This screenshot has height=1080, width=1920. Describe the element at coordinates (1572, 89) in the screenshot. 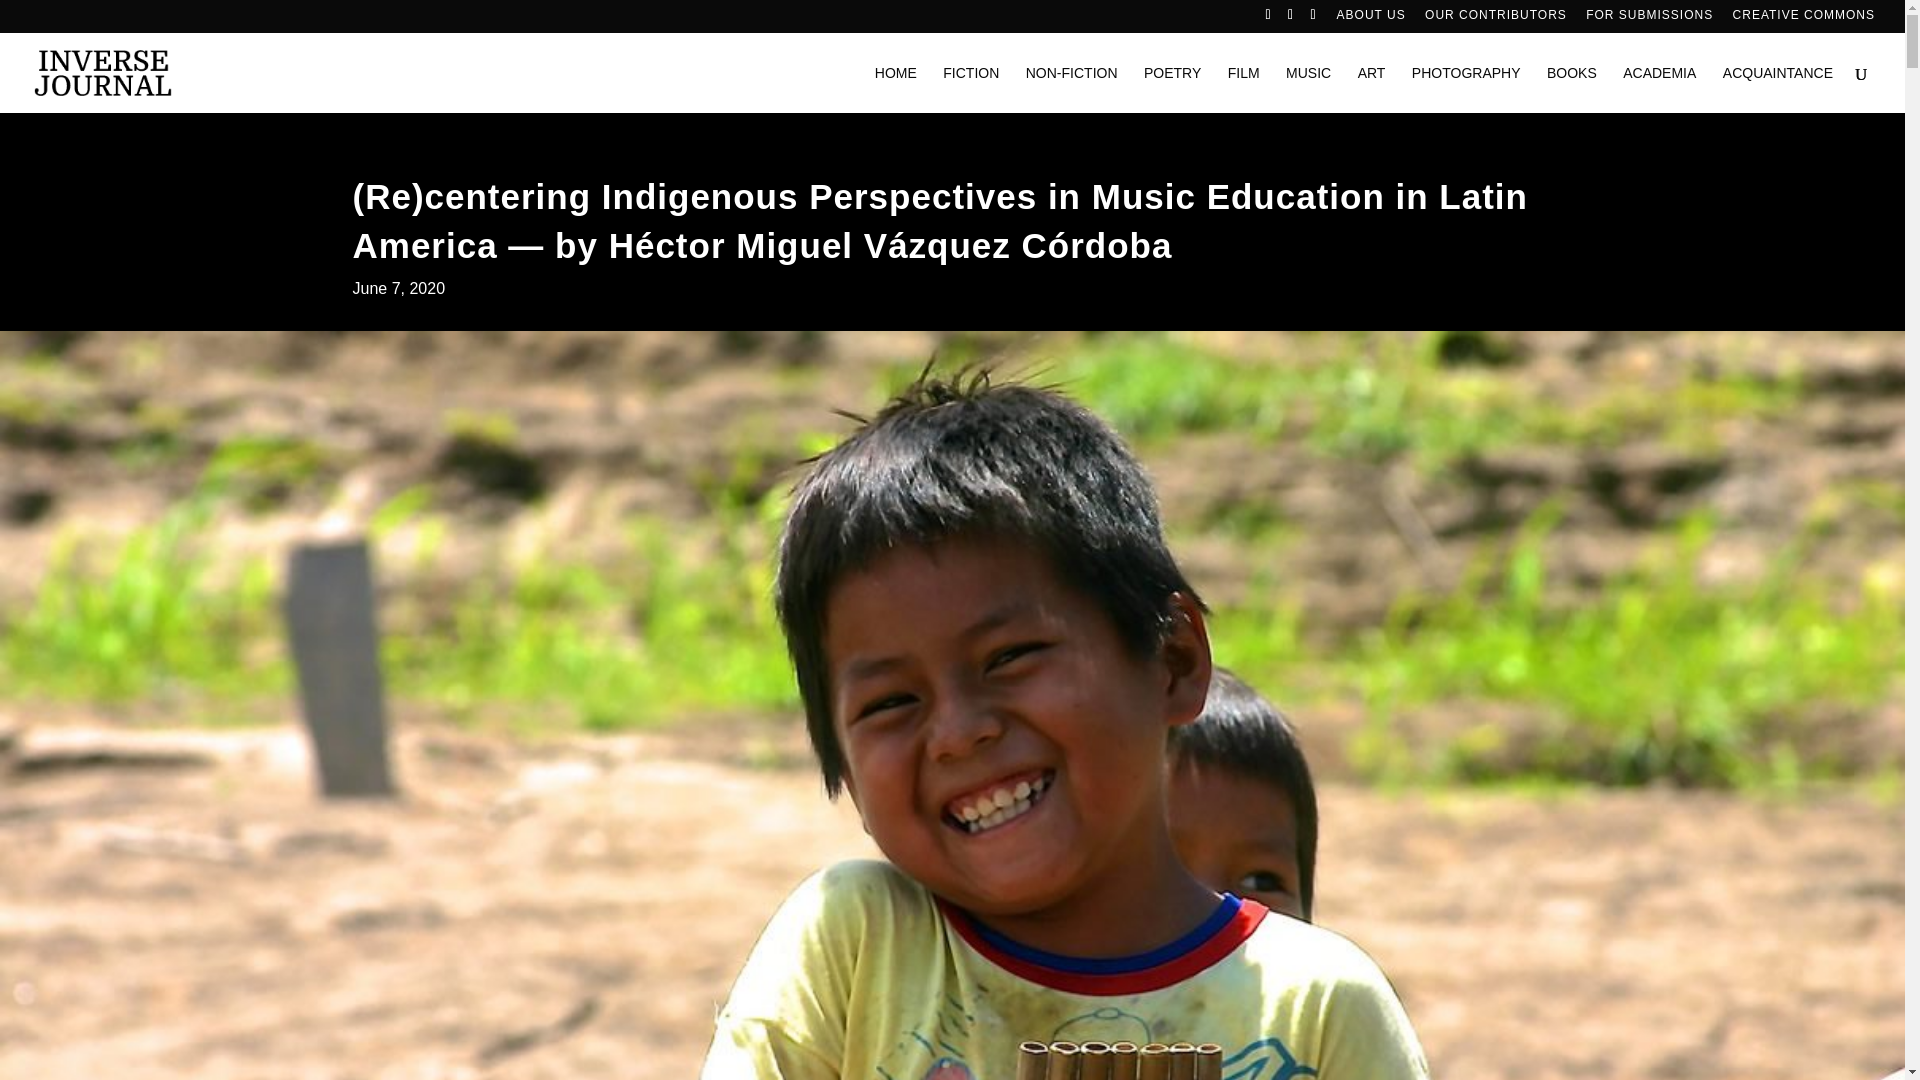

I see `BOOKS` at that location.